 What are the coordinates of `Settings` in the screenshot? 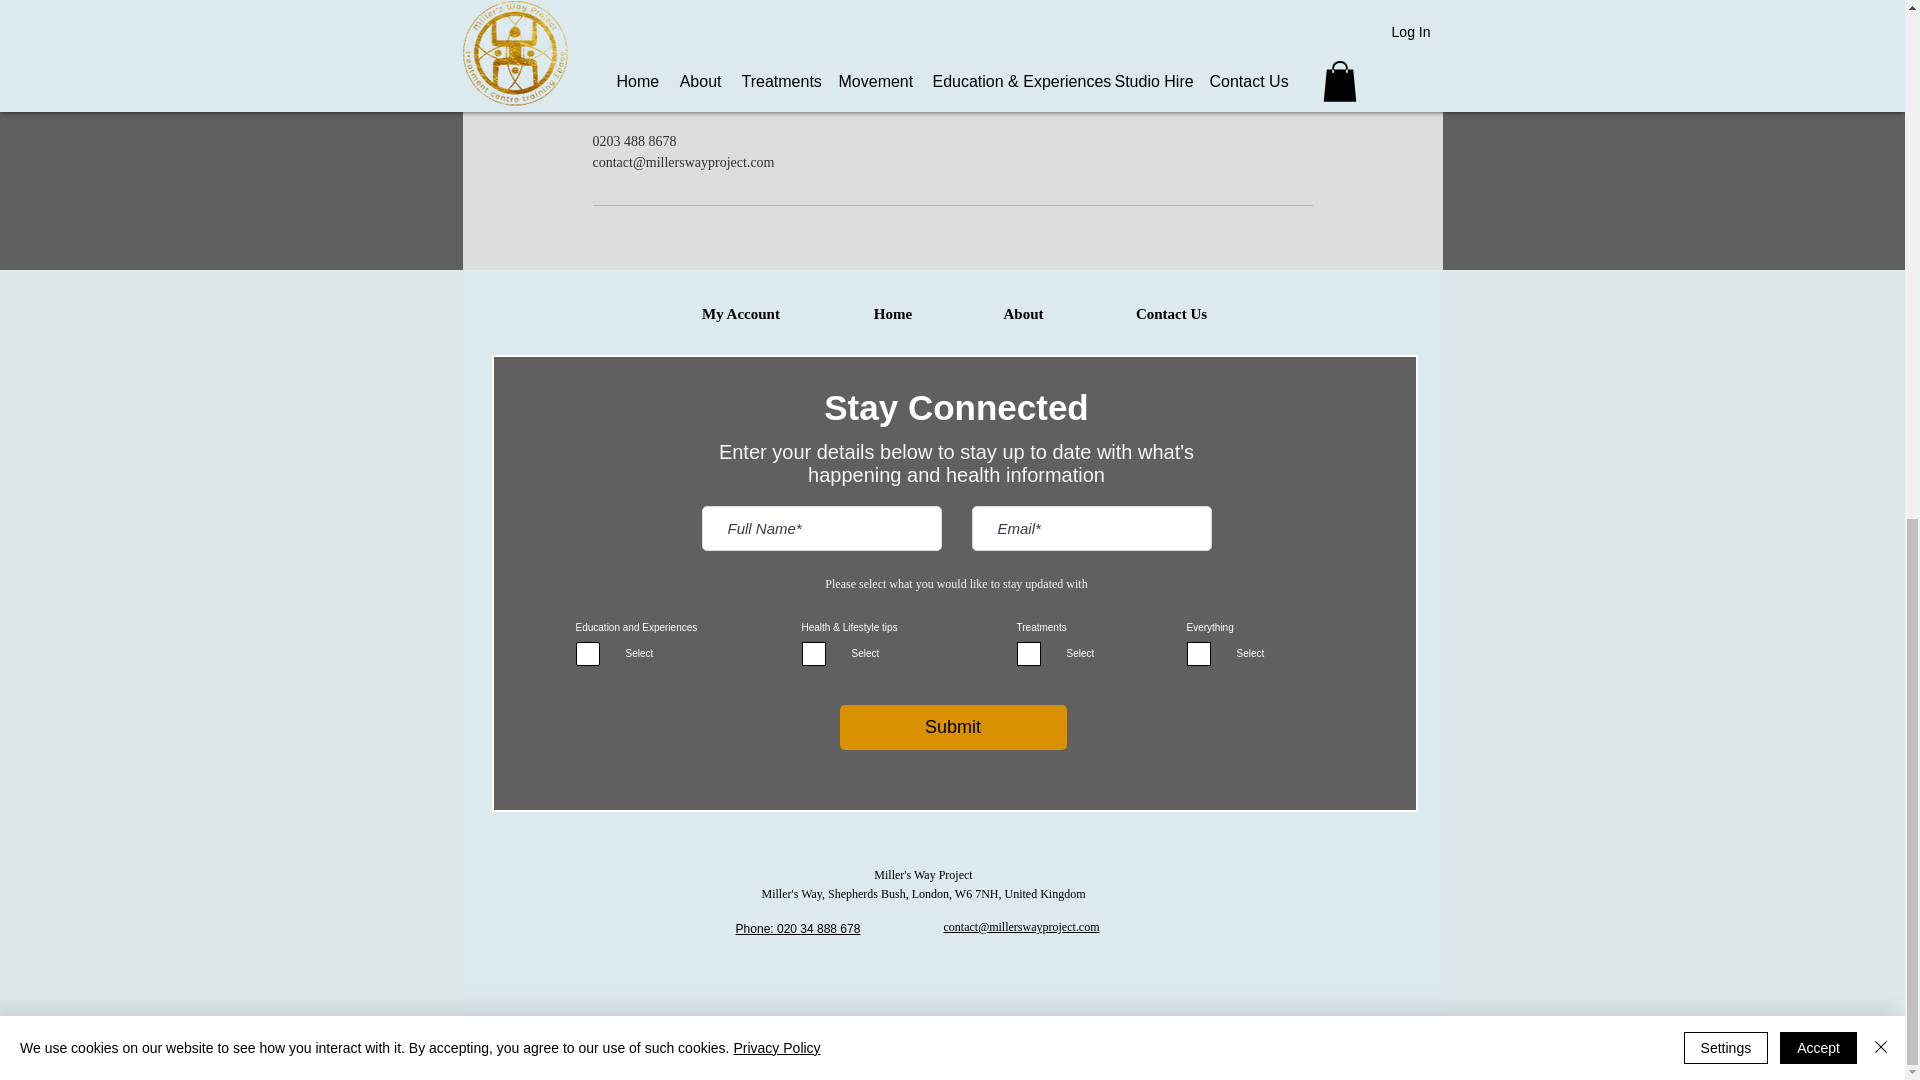 It's located at (1726, 49).